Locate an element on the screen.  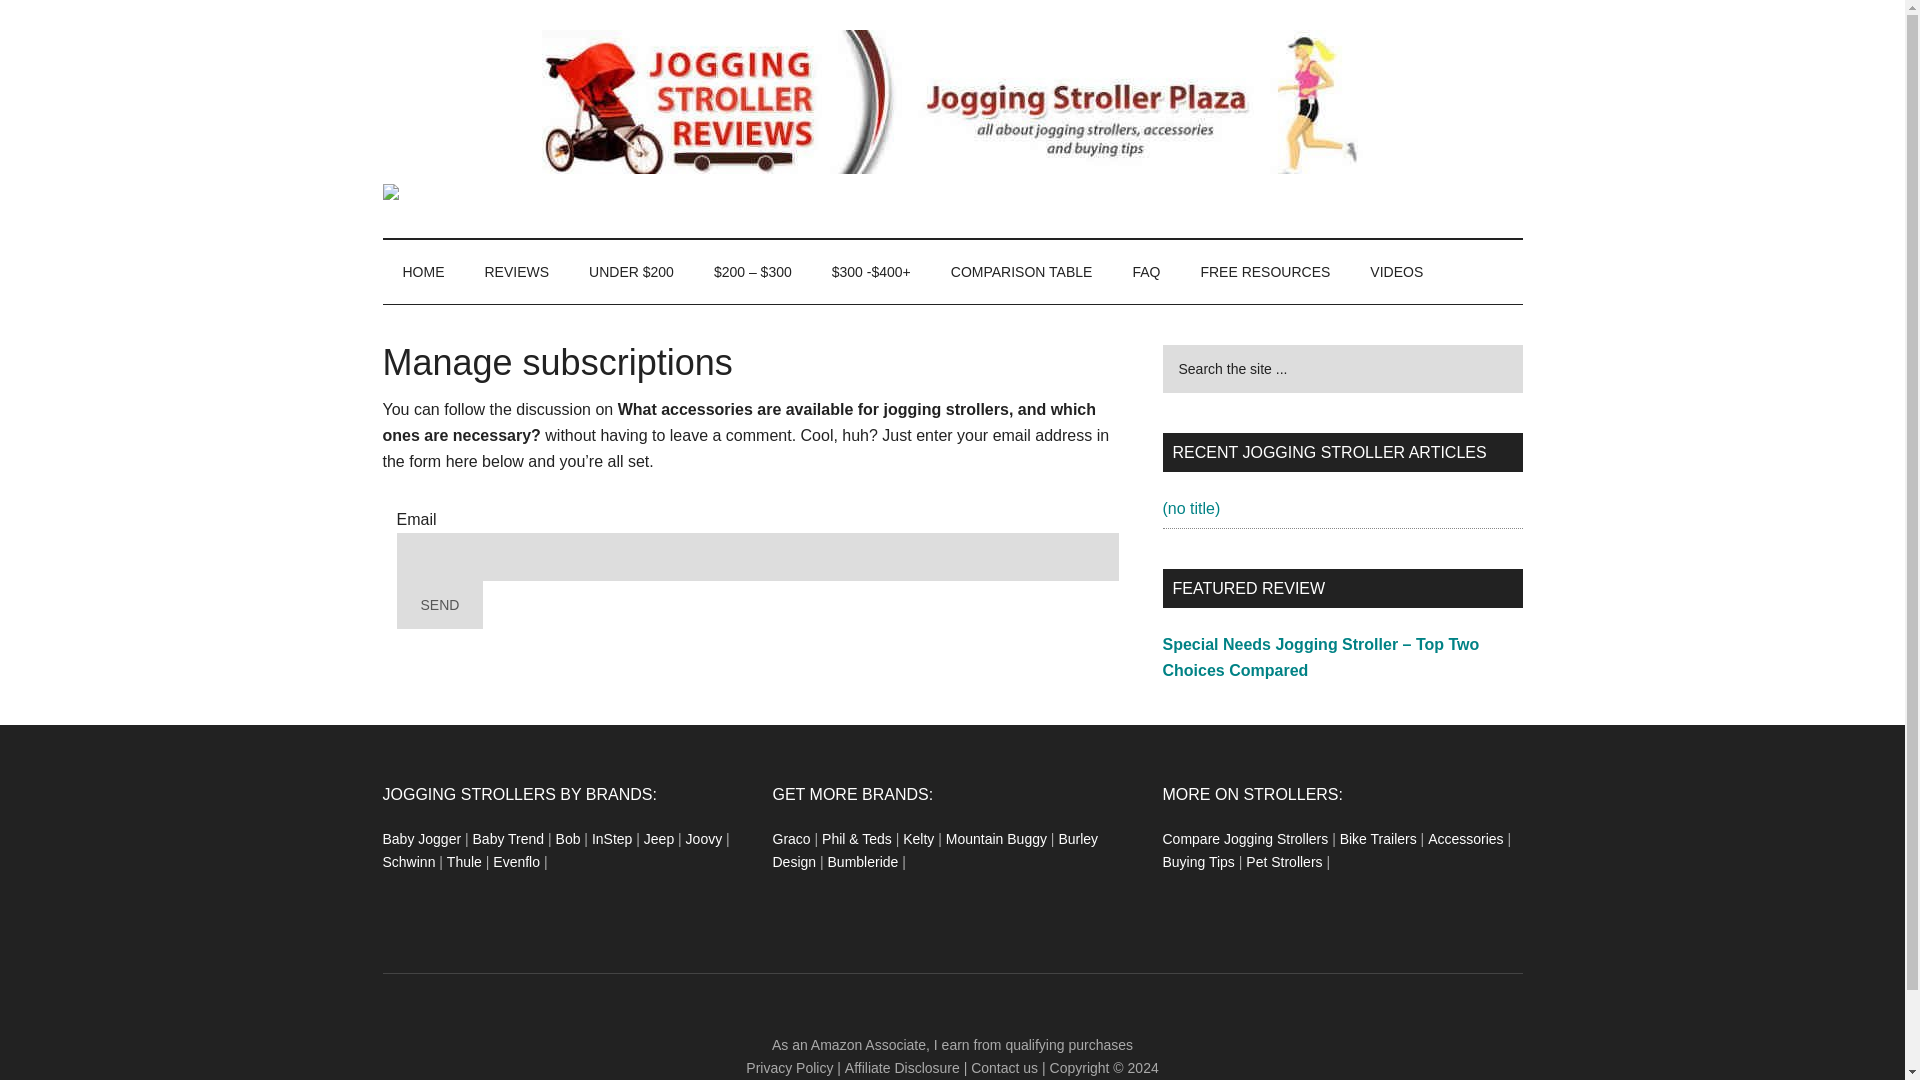
Pet Strollers is located at coordinates (1284, 862).